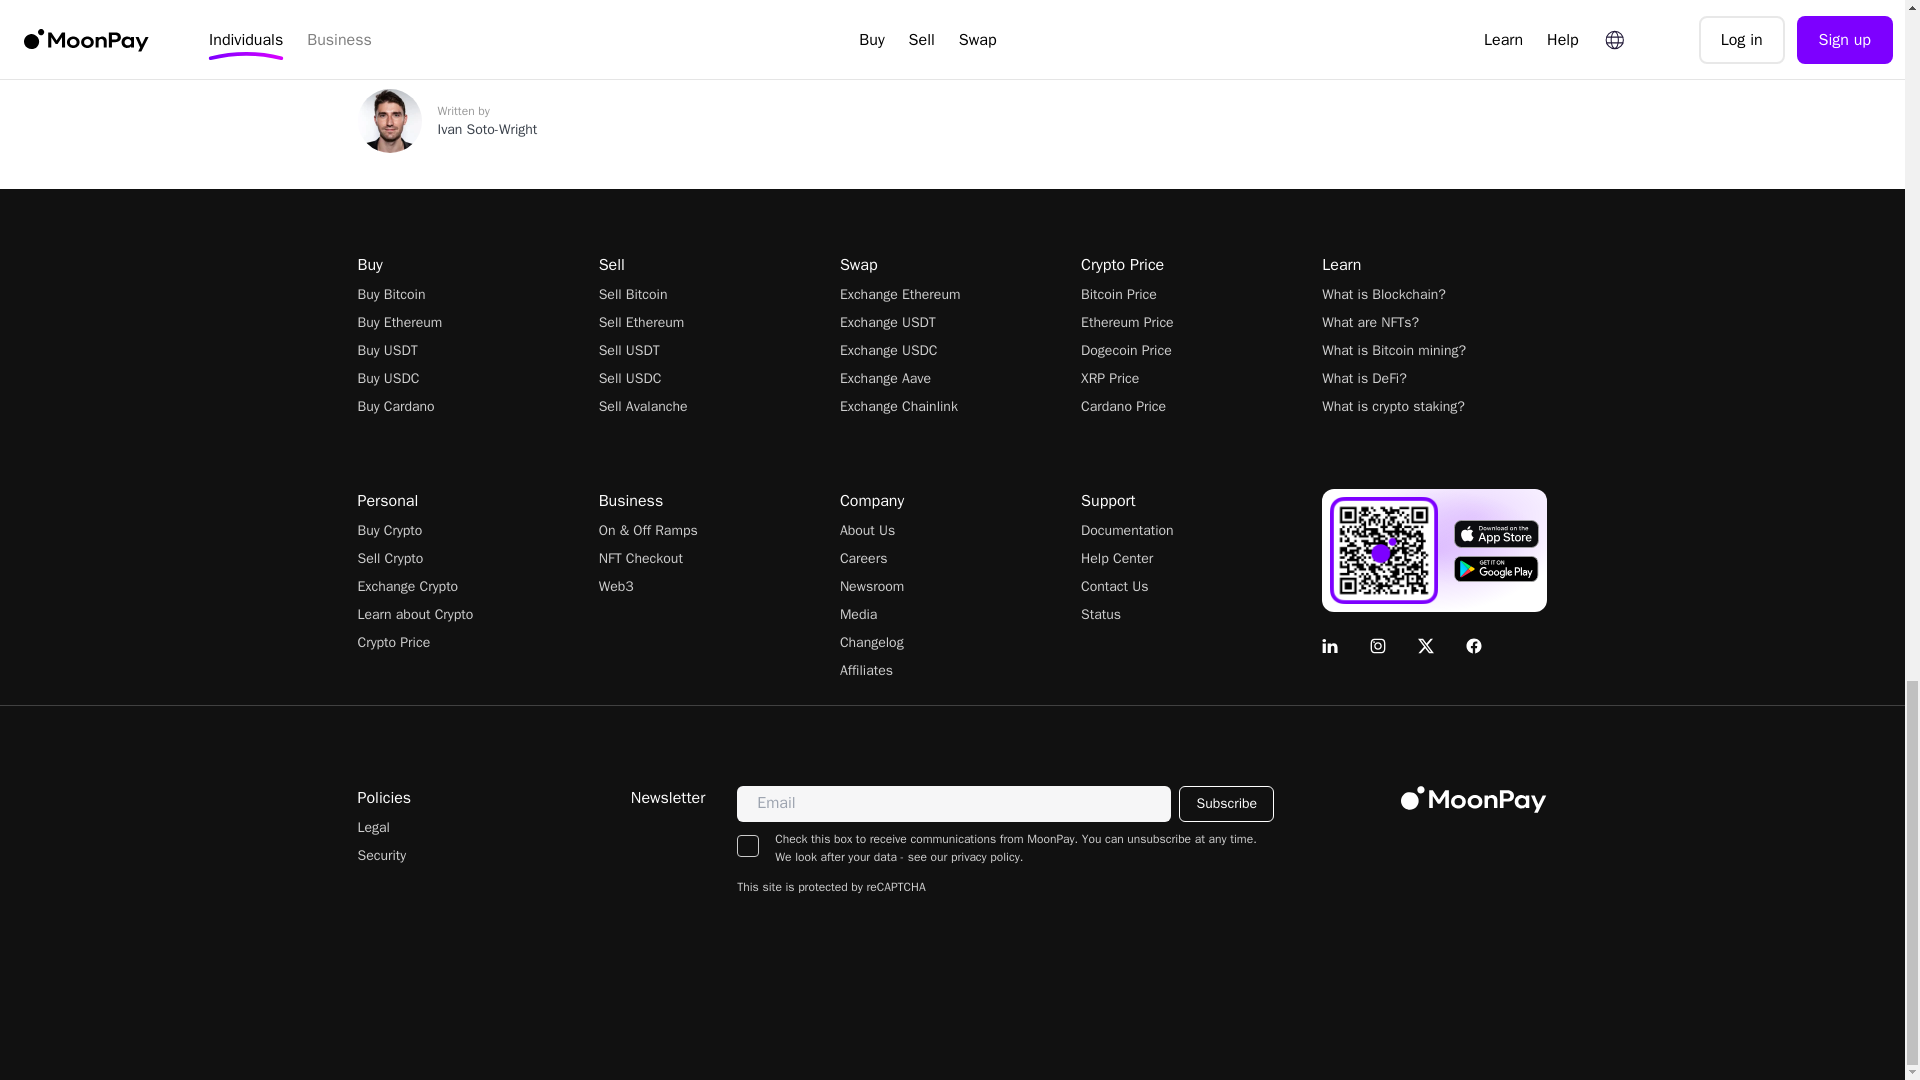 Image resolution: width=1920 pixels, height=1080 pixels. What do you see at coordinates (711, 406) in the screenshot?
I see `Sell Avalanche` at bounding box center [711, 406].